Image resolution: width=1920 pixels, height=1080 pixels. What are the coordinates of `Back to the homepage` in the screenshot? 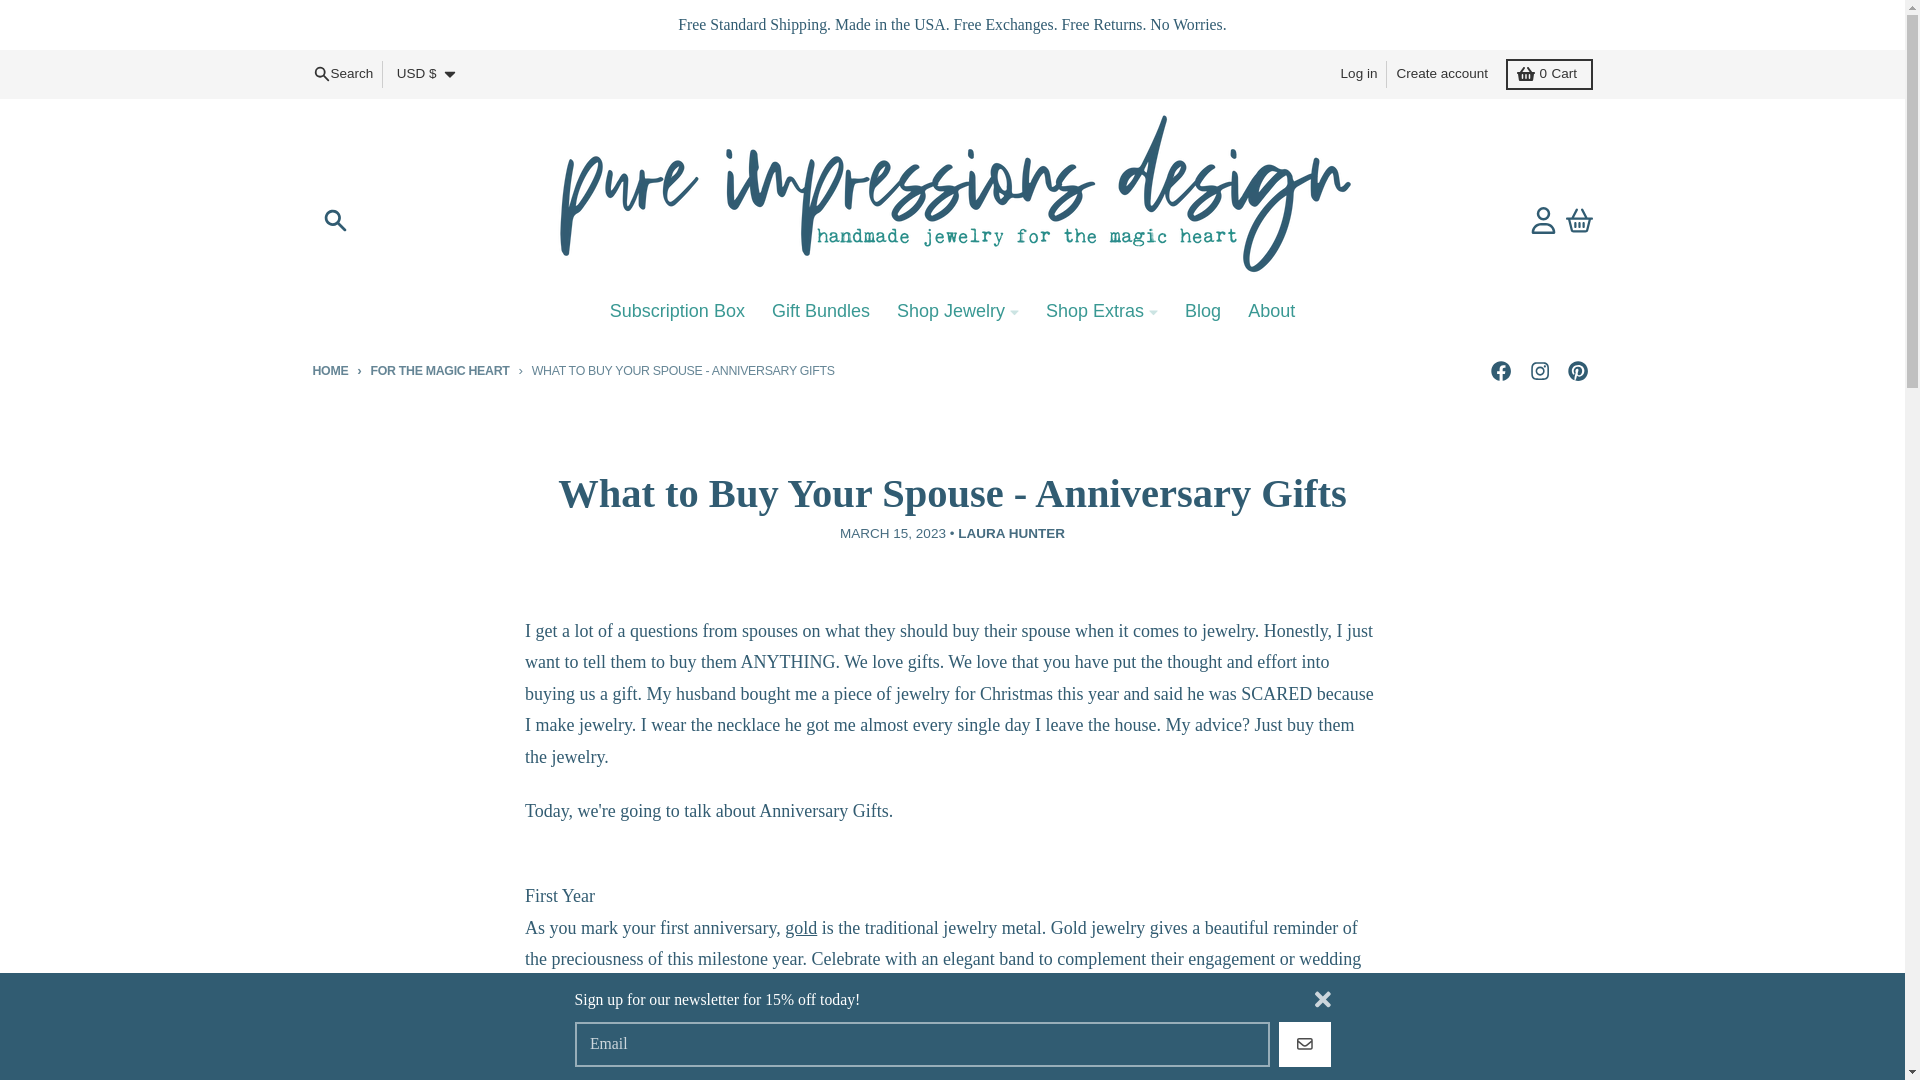 It's located at (342, 74).